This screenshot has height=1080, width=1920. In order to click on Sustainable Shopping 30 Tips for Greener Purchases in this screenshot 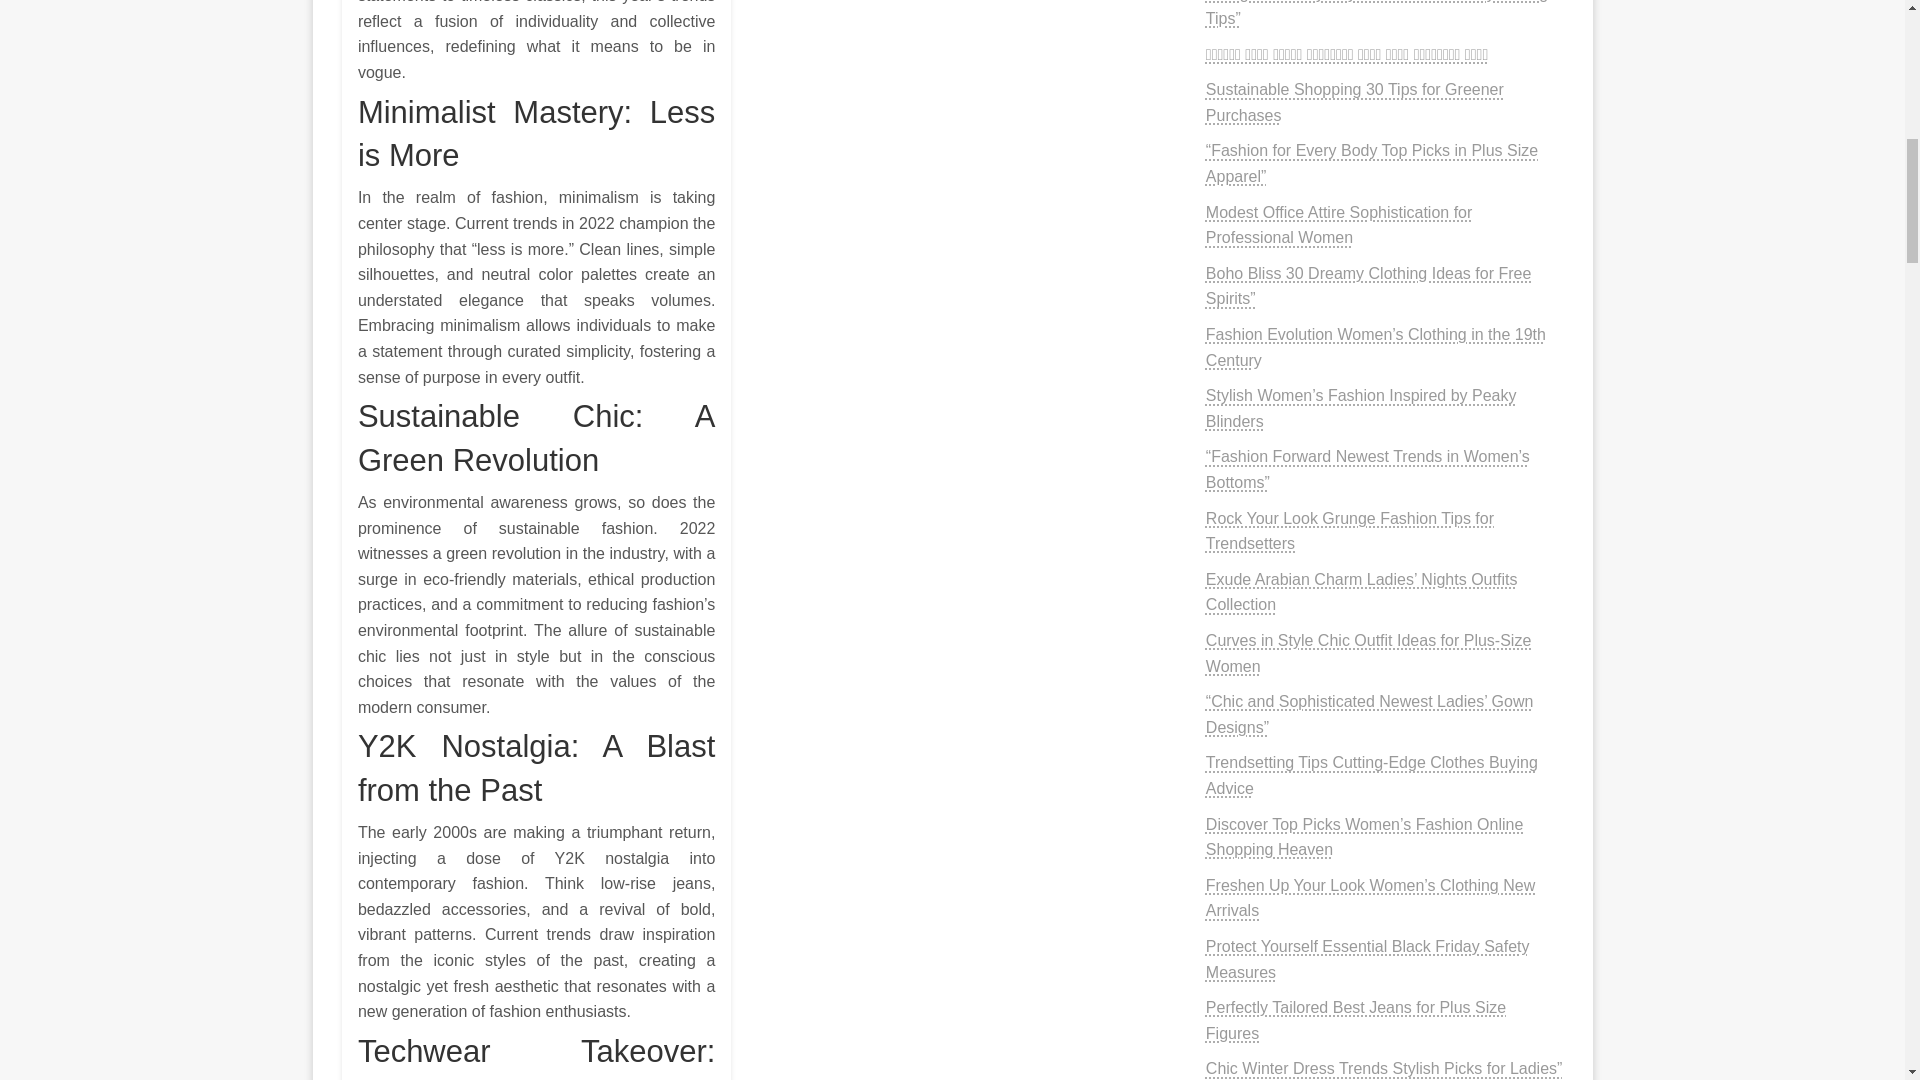, I will do `click(1354, 102)`.